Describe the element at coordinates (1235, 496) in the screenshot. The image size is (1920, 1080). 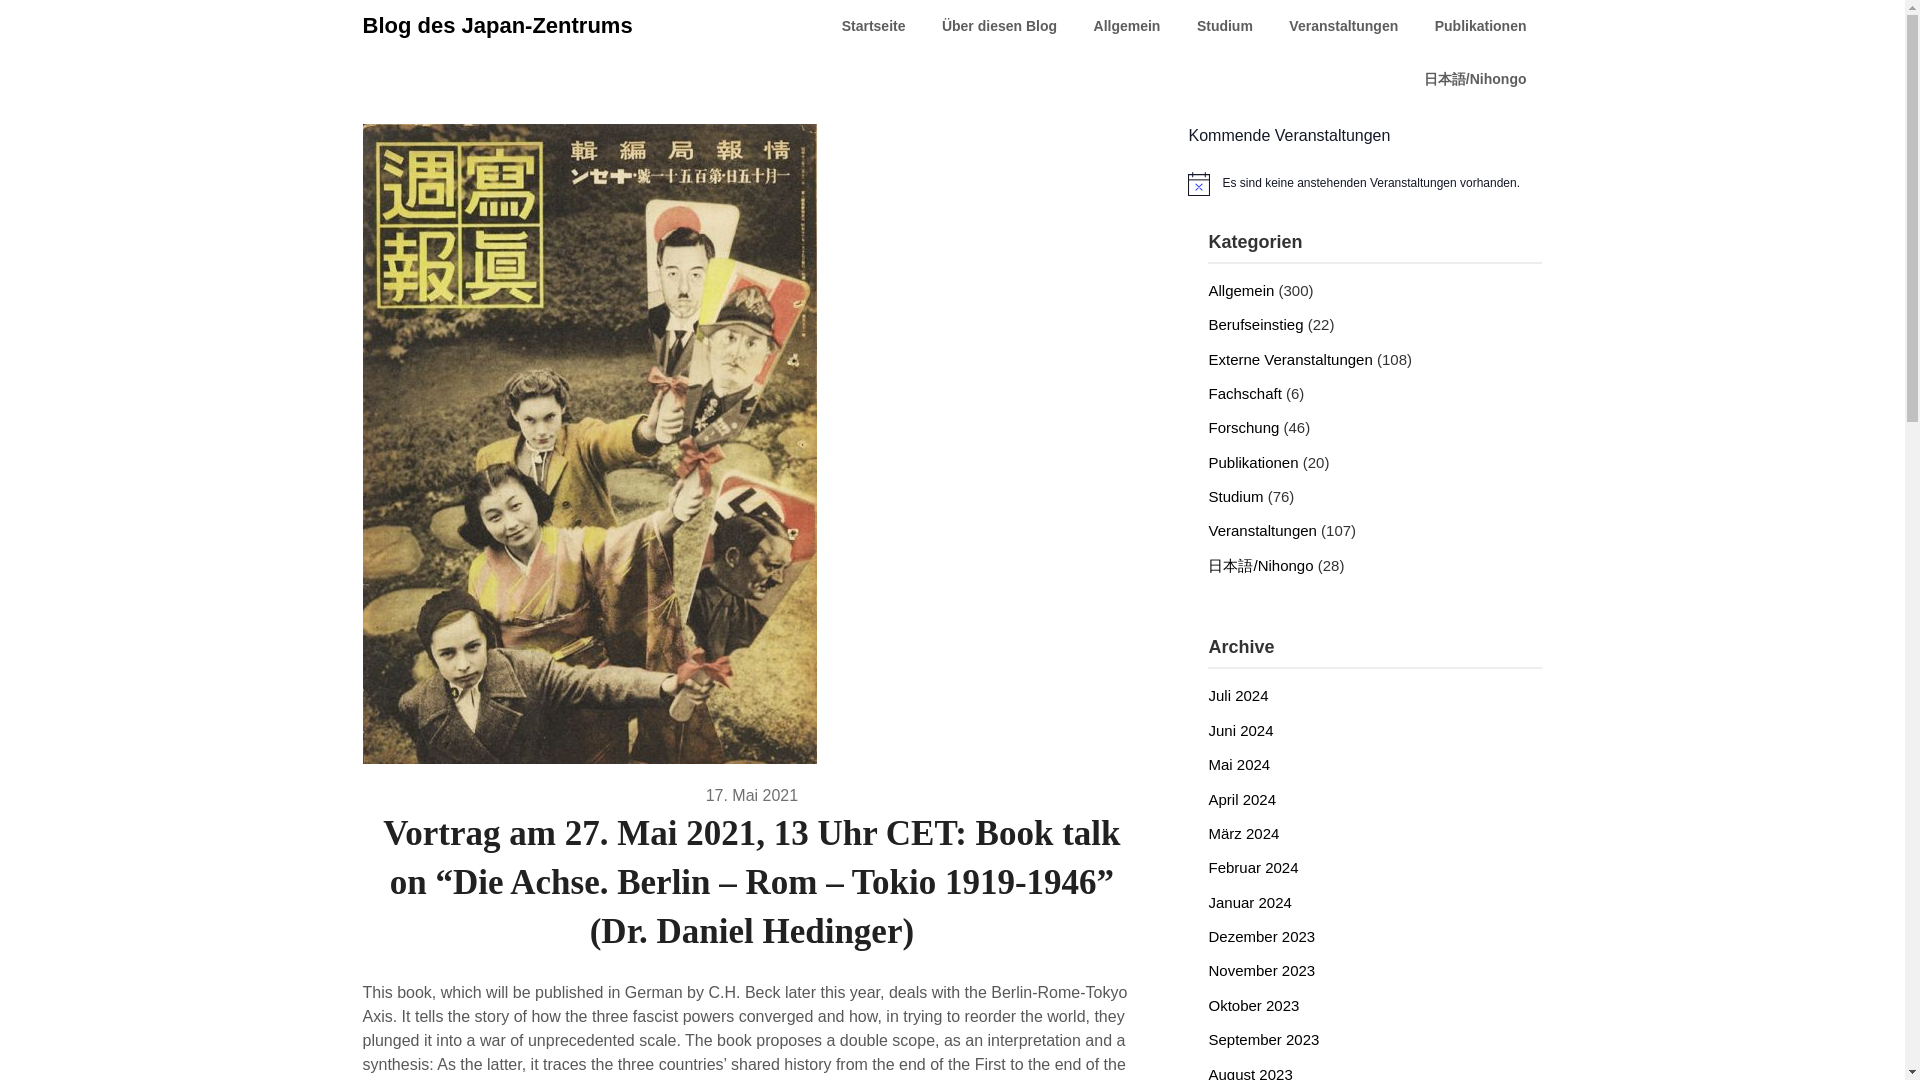
I see `Studium` at that location.